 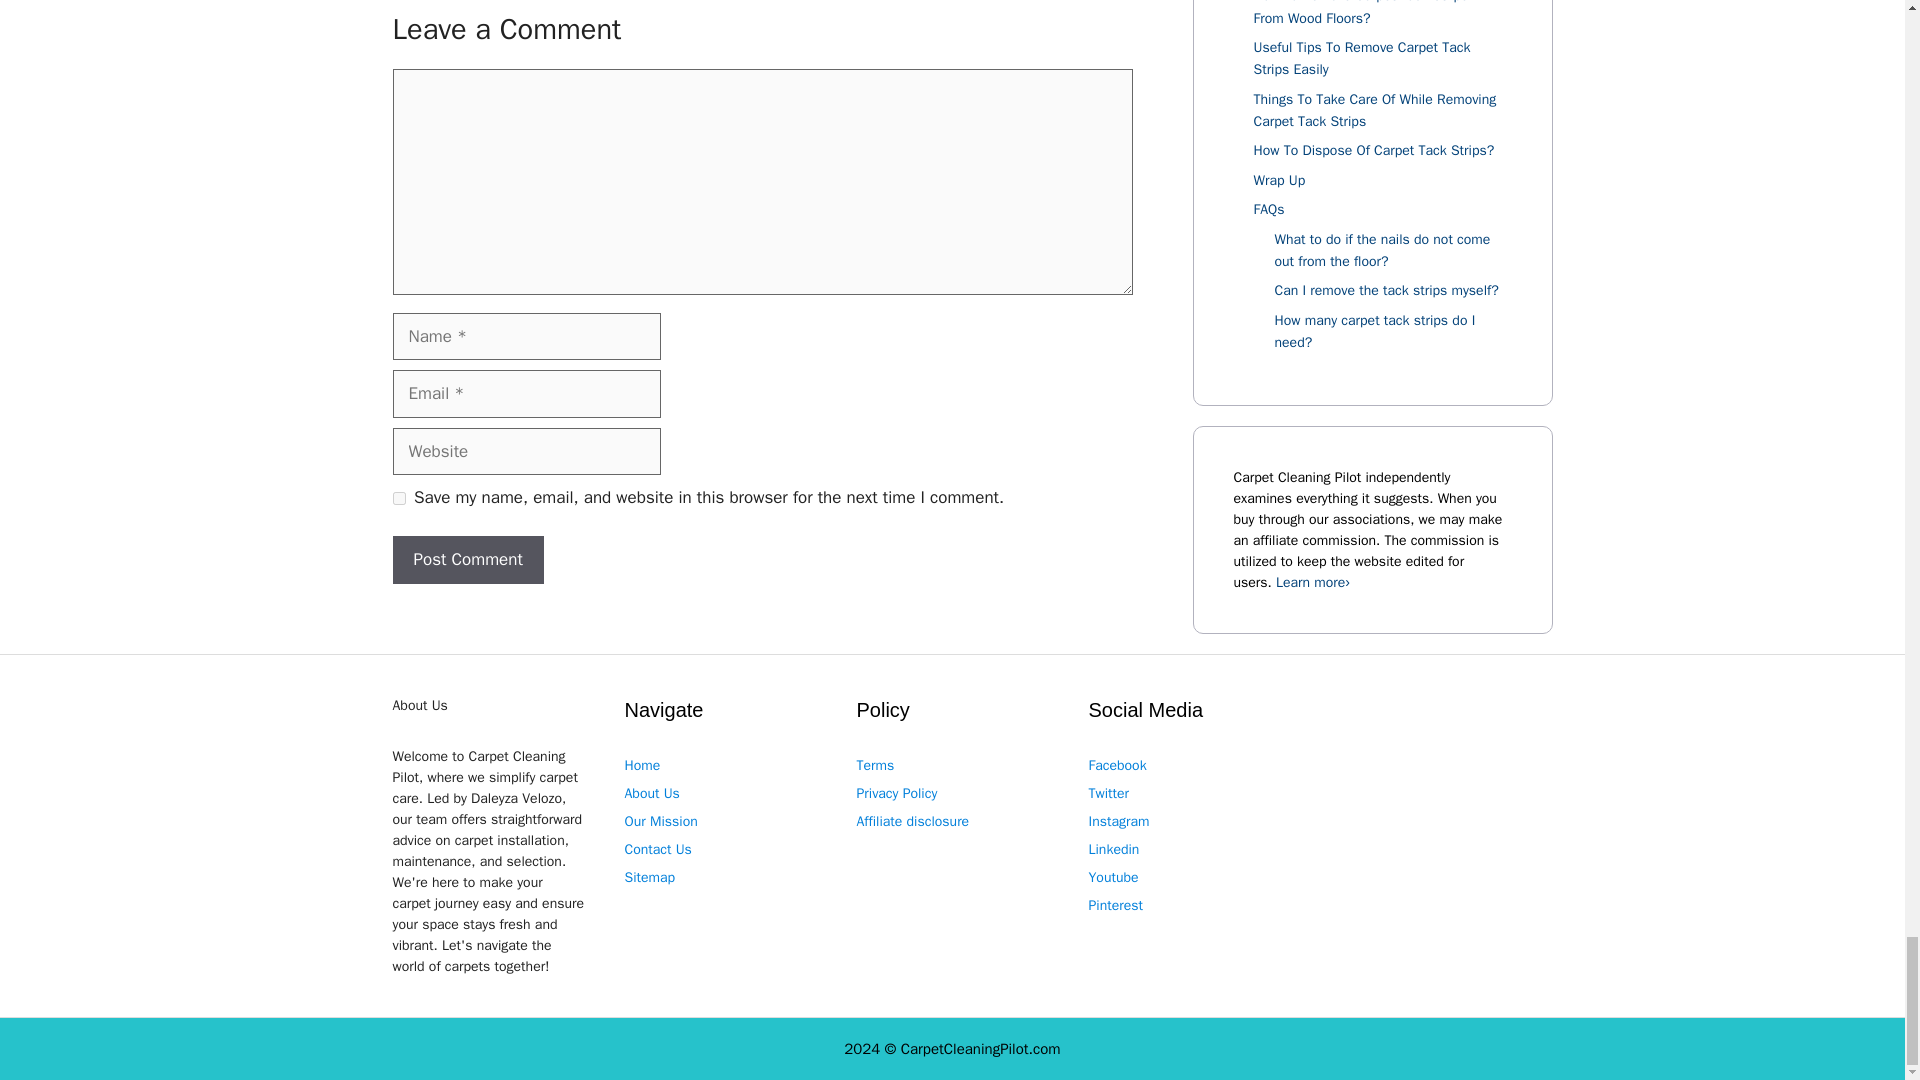 What do you see at coordinates (467, 560) in the screenshot?
I see `Post Comment` at bounding box center [467, 560].